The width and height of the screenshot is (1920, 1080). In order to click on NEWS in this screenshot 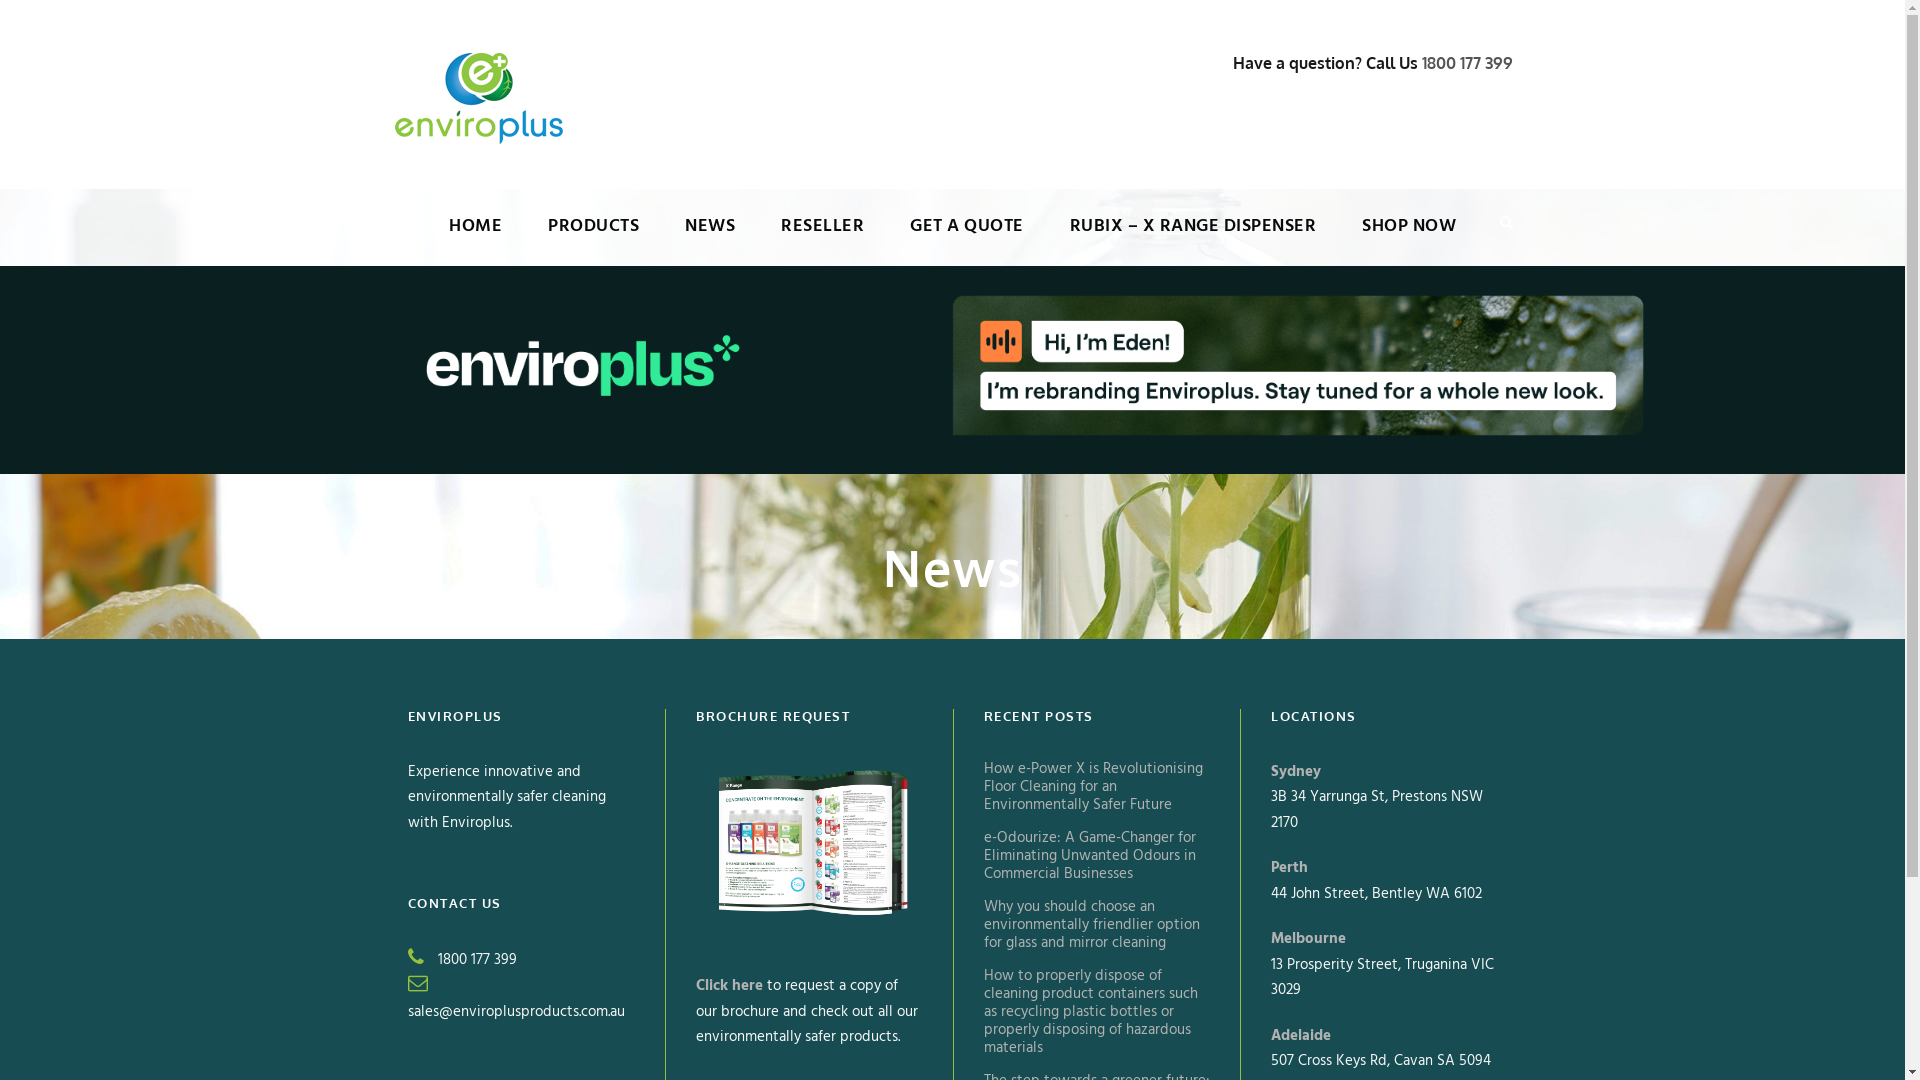, I will do `click(710, 239)`.